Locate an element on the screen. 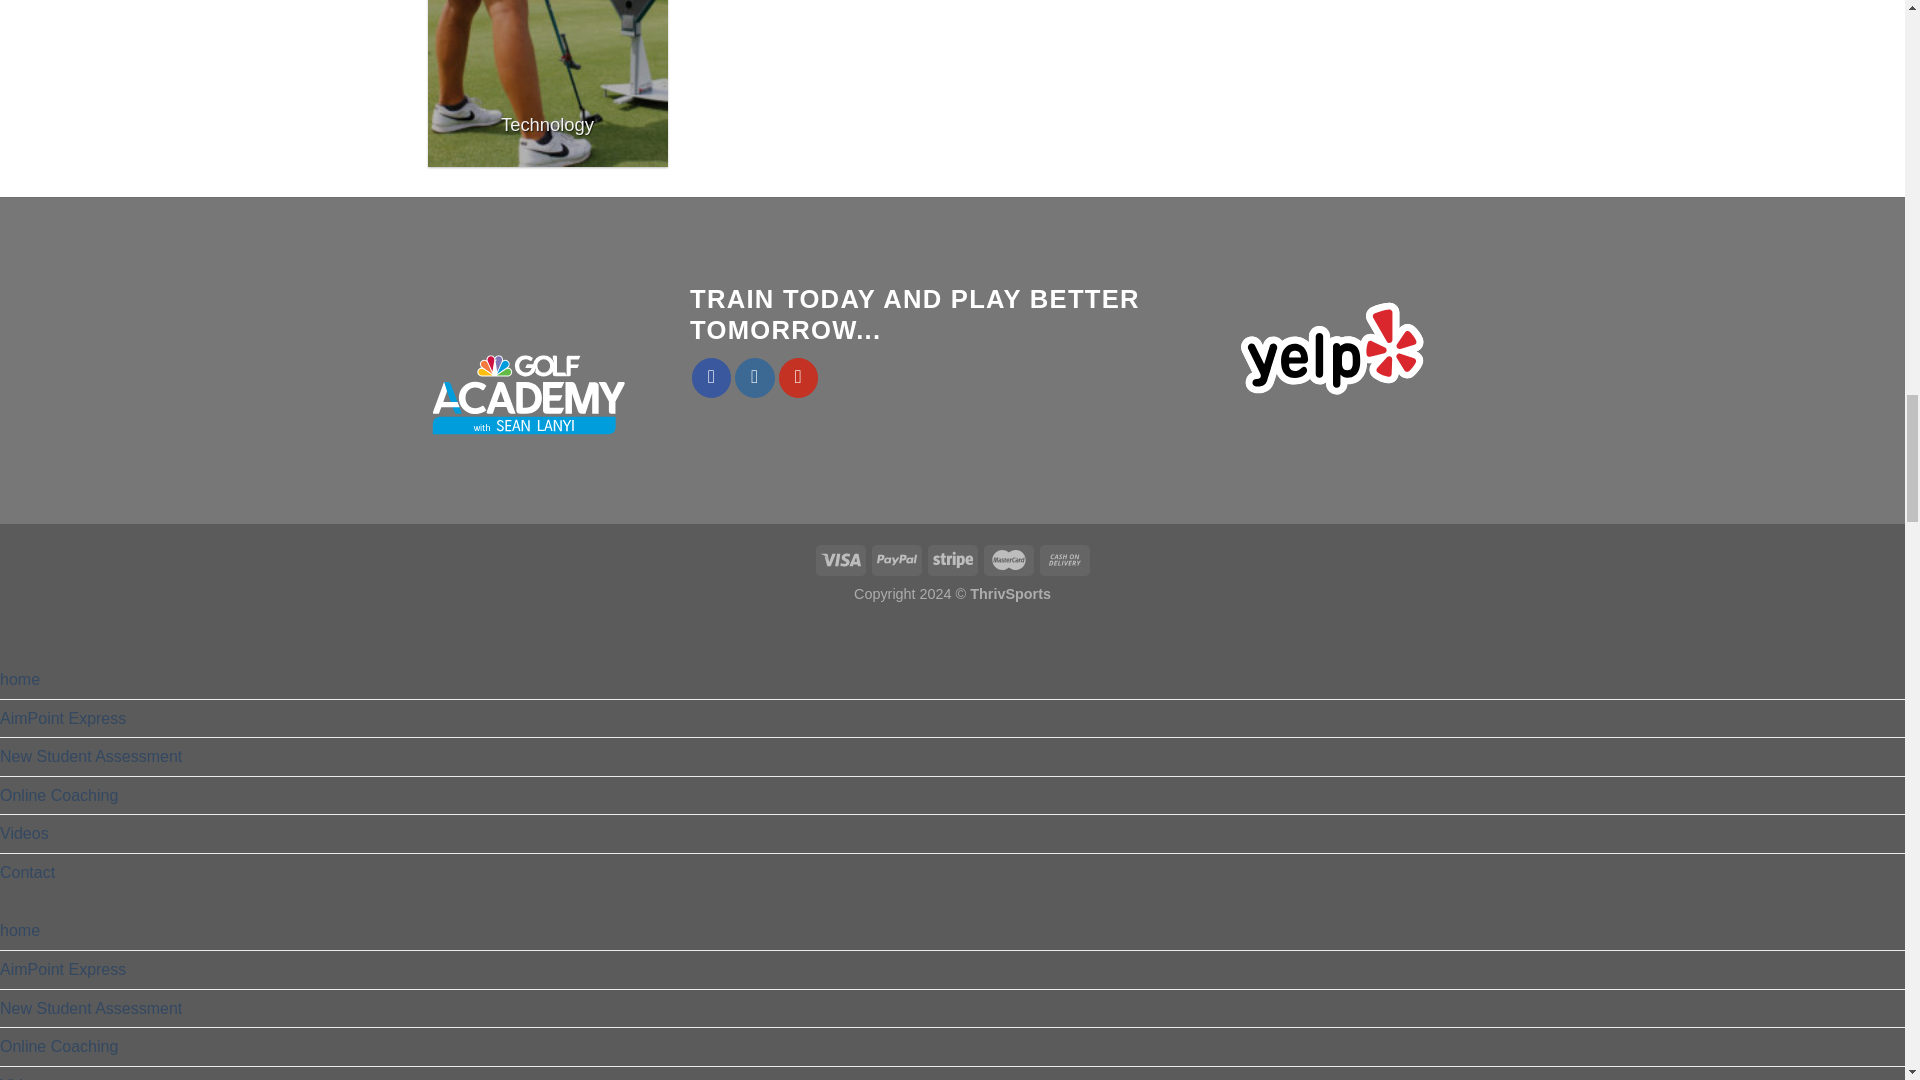  Videos is located at coordinates (24, 1074).